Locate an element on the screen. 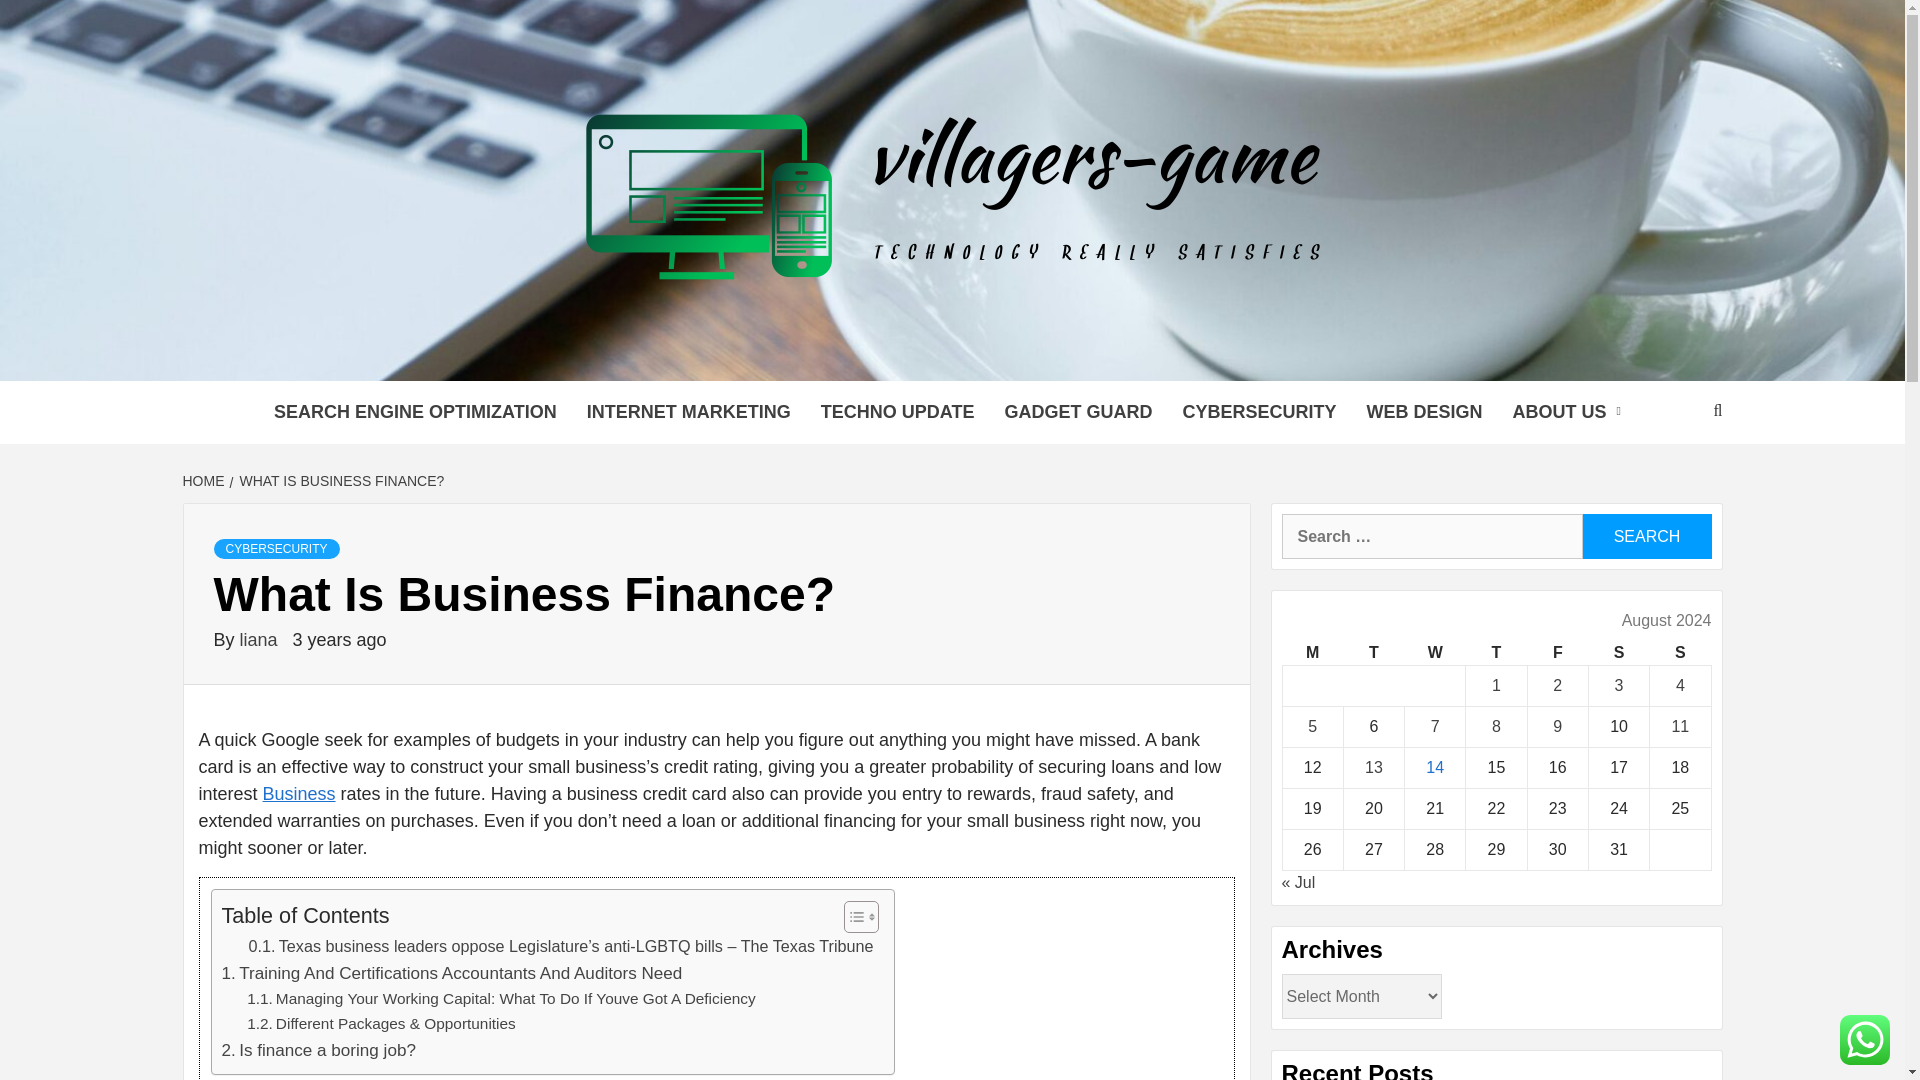  Sunday is located at coordinates (1680, 654).